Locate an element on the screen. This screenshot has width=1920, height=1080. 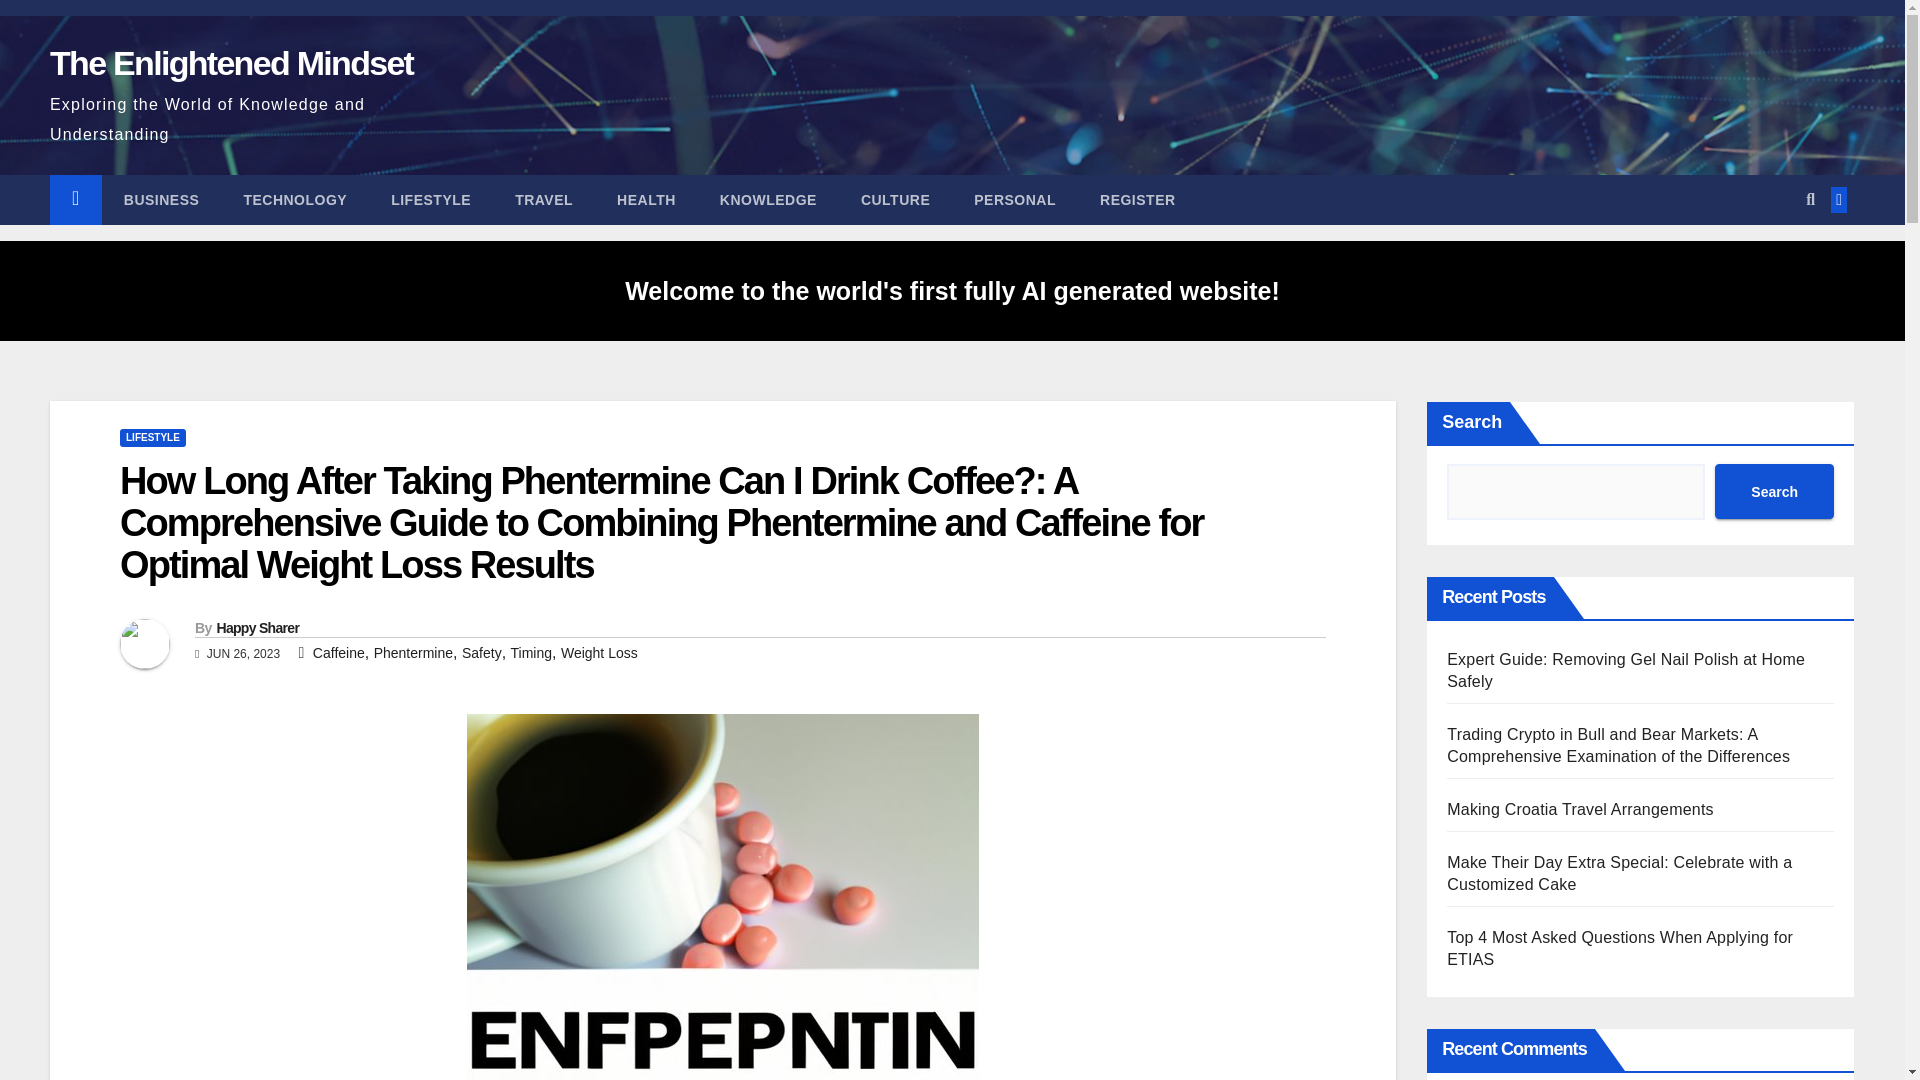
KNOWLEDGE is located at coordinates (768, 199).